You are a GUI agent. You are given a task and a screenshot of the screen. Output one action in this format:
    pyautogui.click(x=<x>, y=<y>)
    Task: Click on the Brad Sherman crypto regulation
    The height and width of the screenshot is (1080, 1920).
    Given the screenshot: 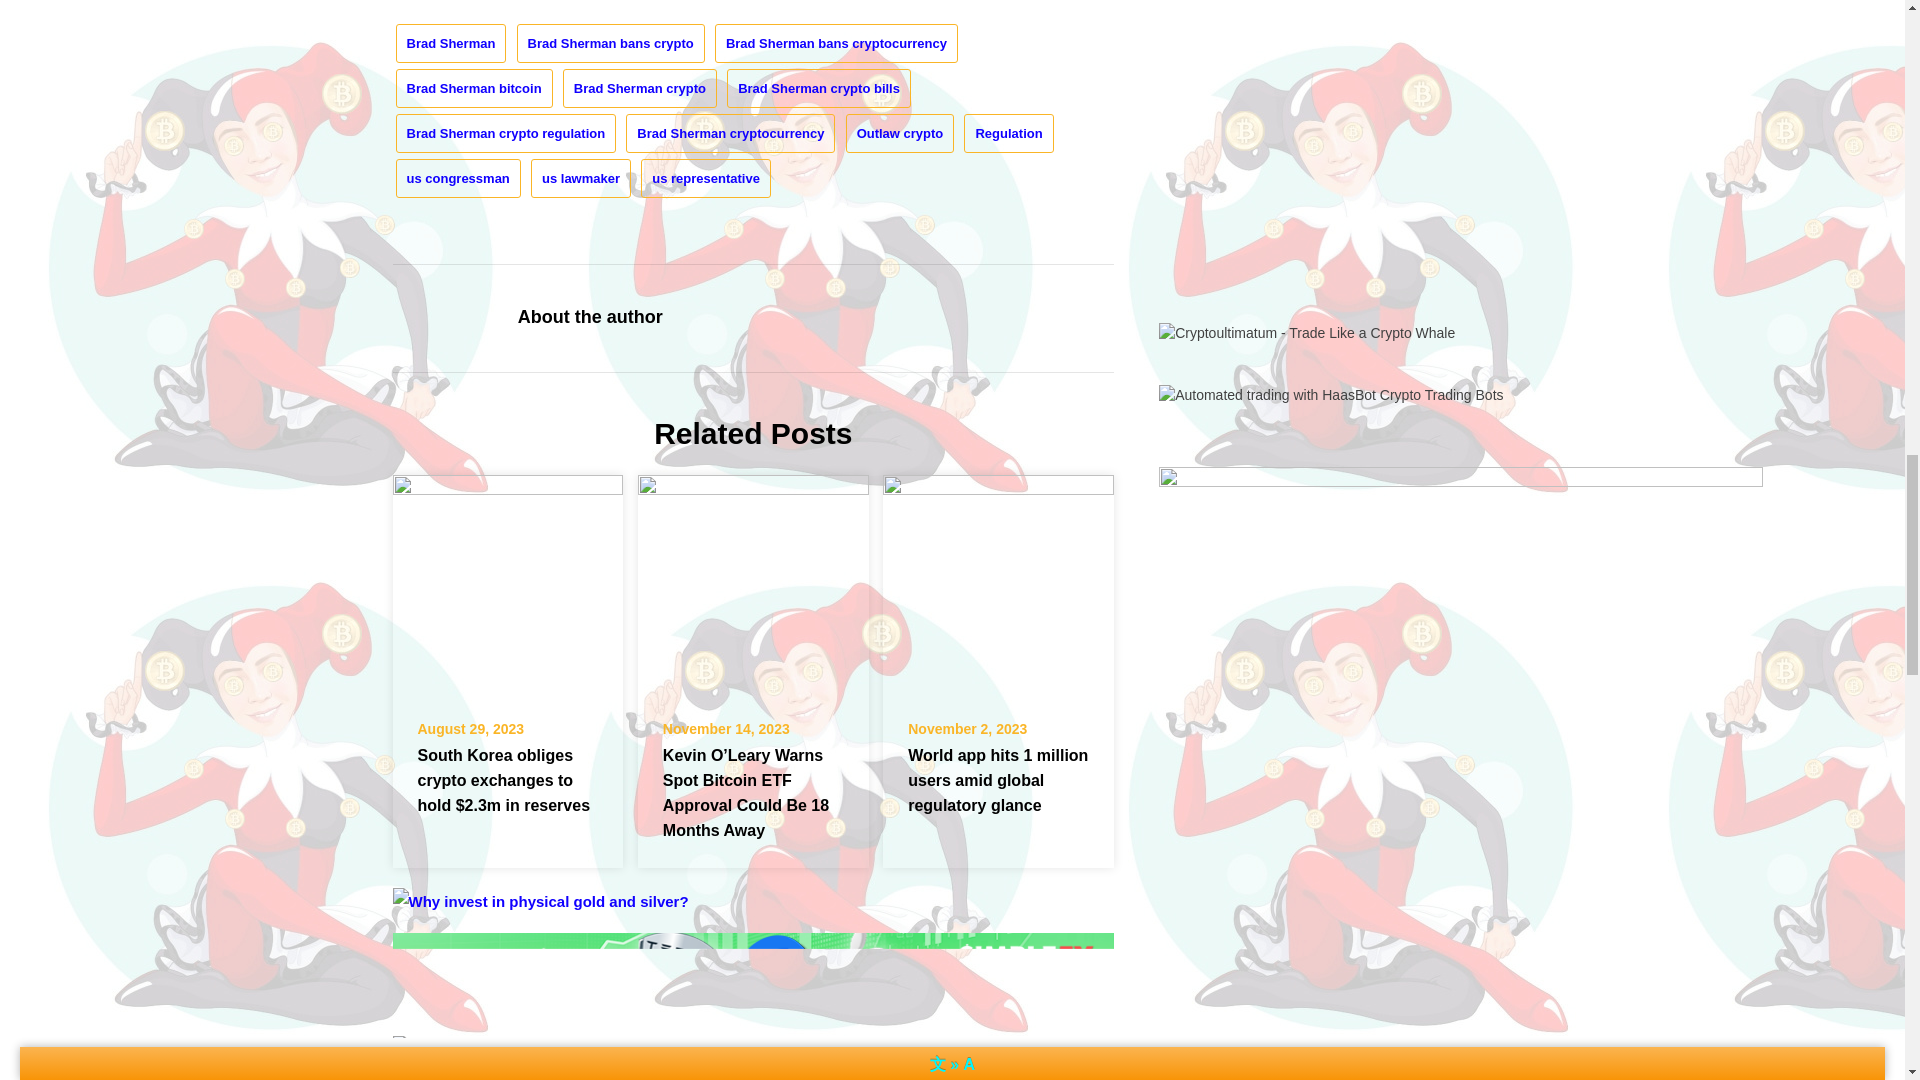 What is the action you would take?
    pyautogui.click(x=506, y=134)
    